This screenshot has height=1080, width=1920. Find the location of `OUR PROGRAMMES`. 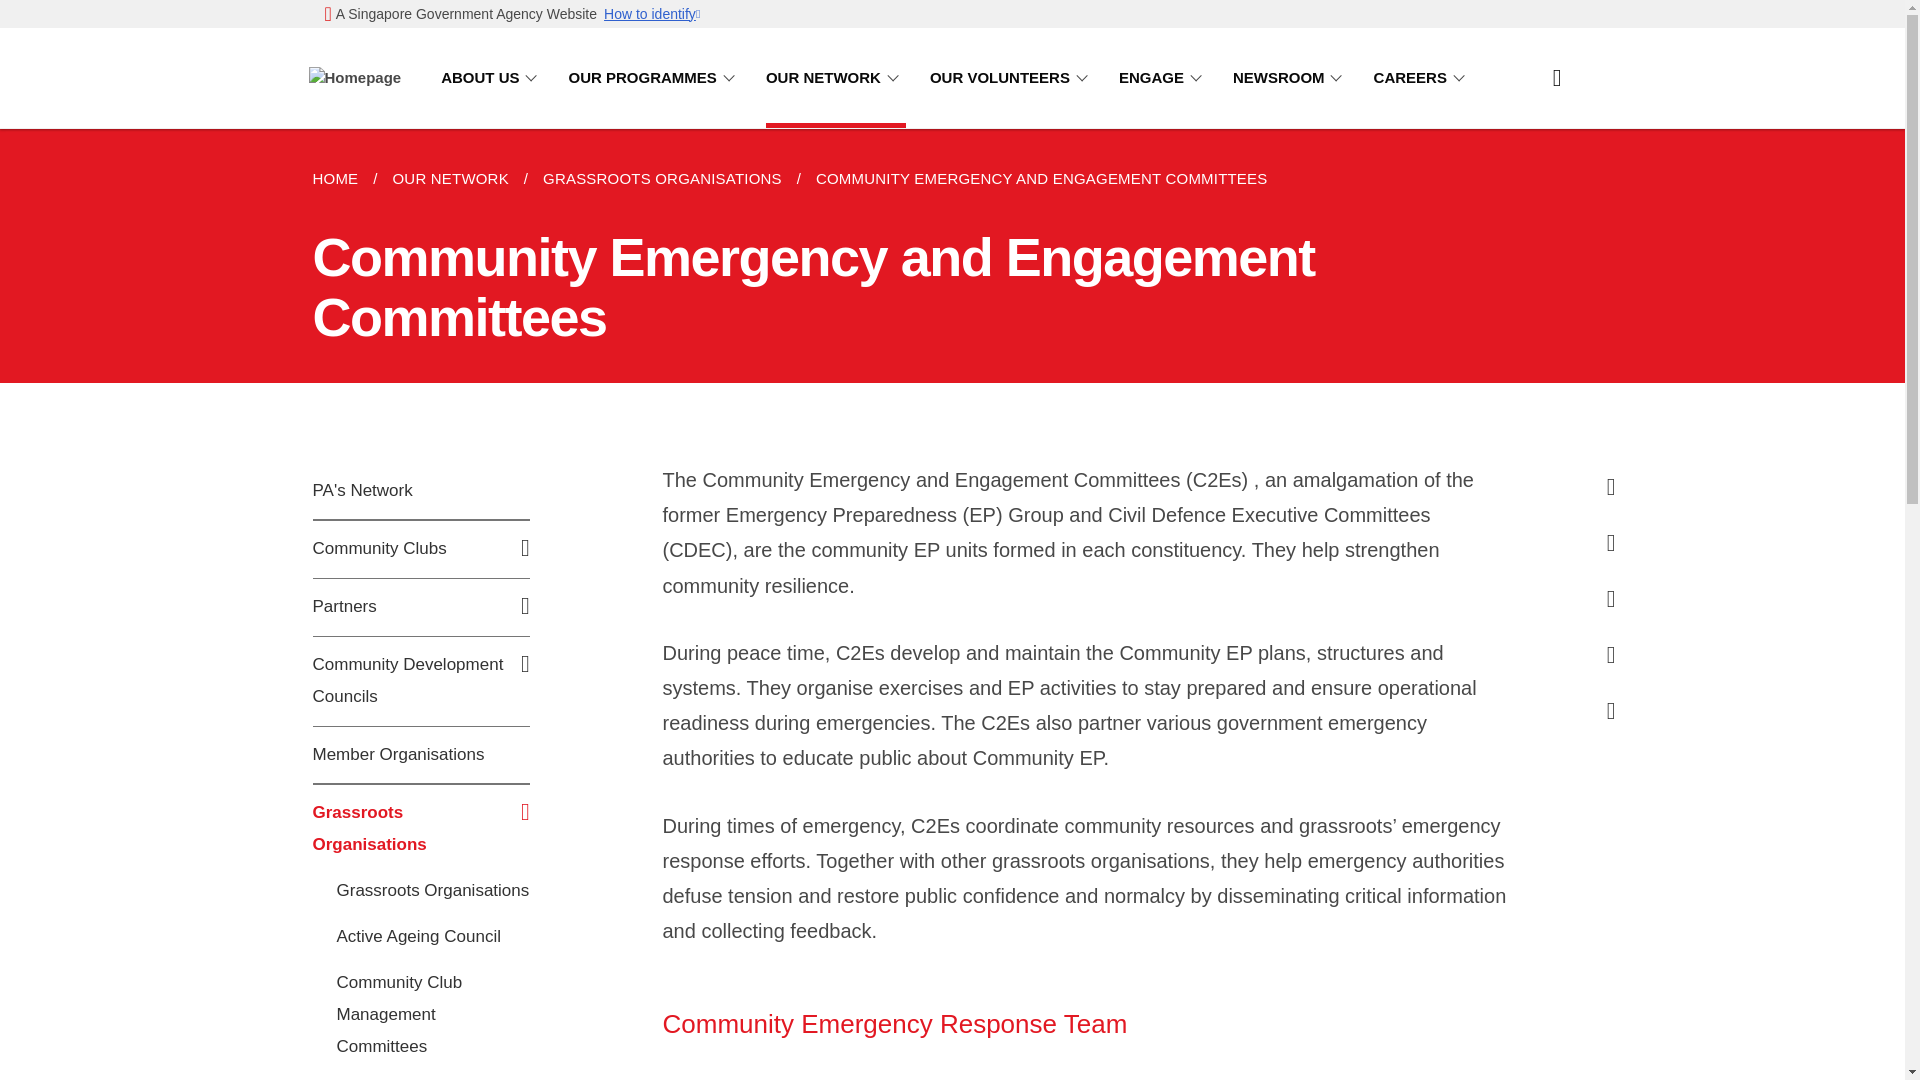

OUR PROGRAMMES is located at coordinates (654, 78).